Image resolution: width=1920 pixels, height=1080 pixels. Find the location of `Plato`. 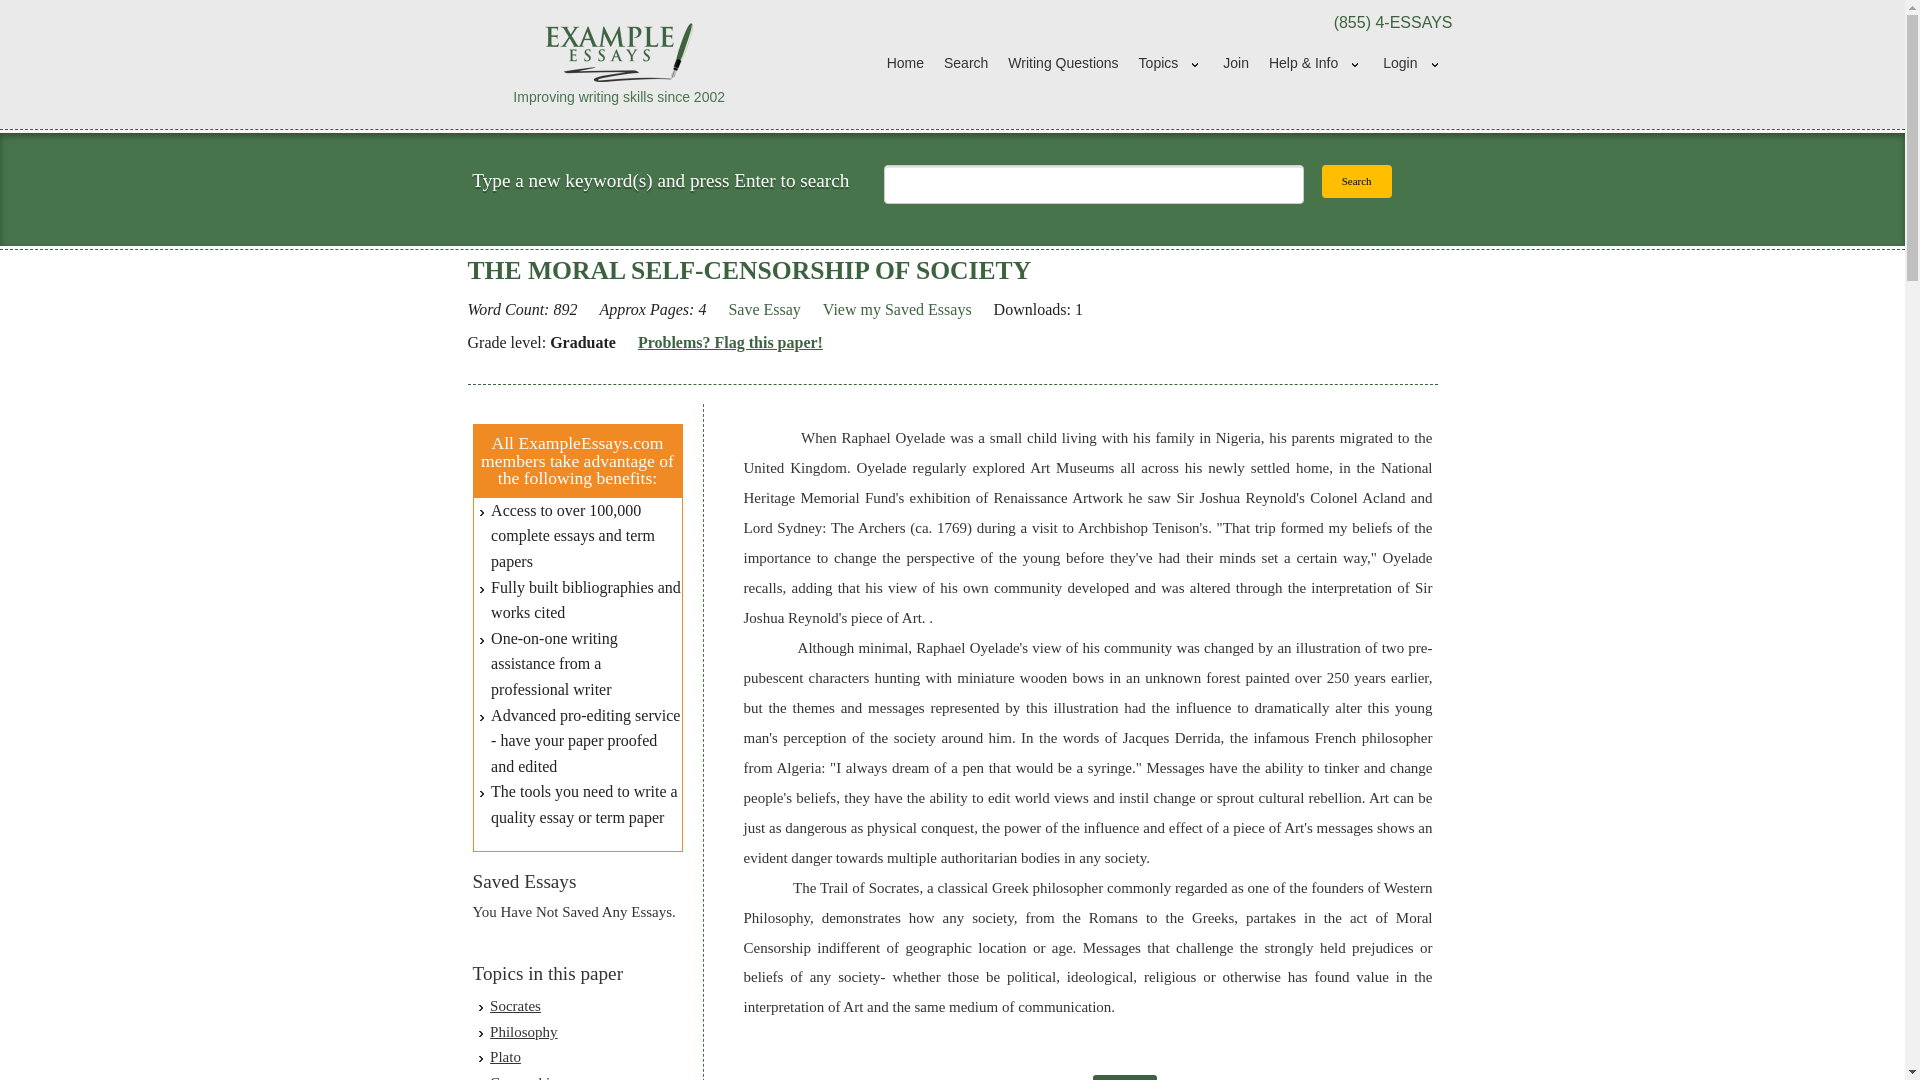

Plato is located at coordinates (504, 1056).